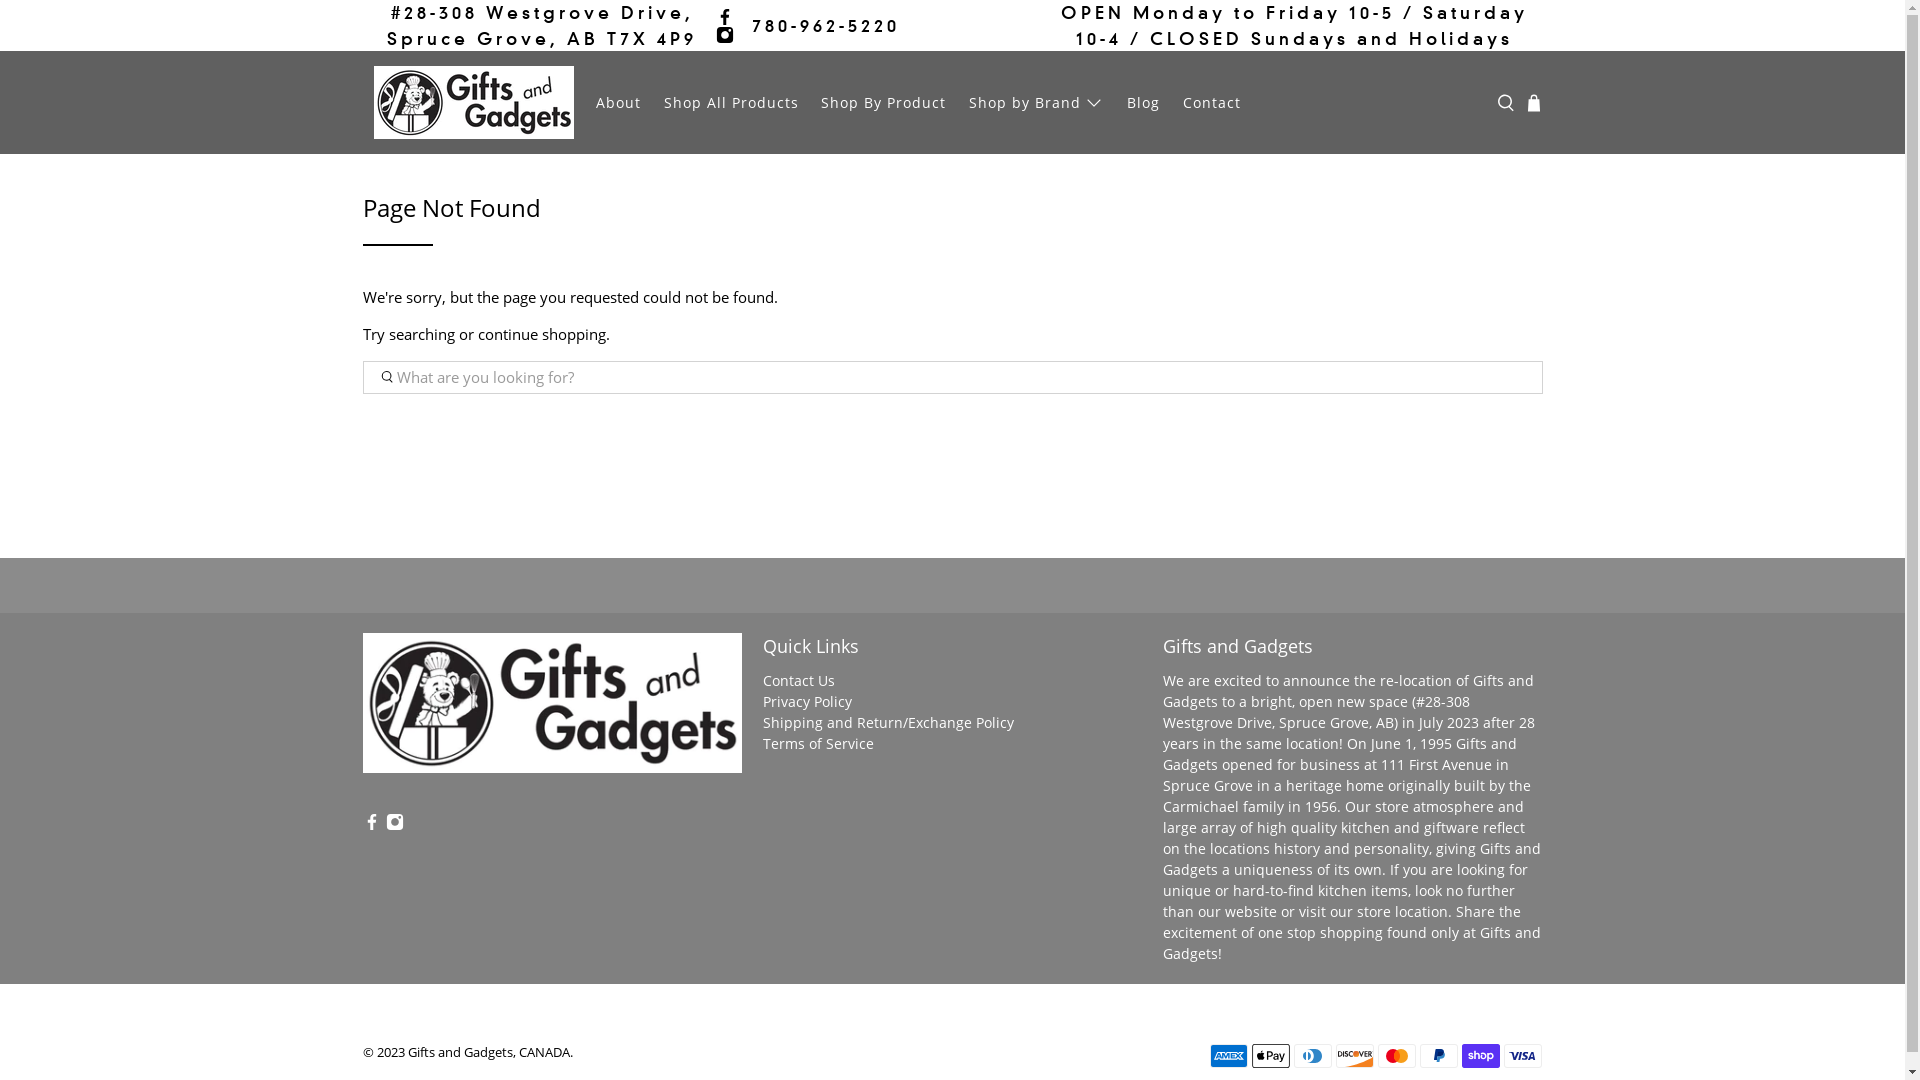 This screenshot has height=1080, width=1920. I want to click on Gifts and Gadgets,  CANADA on Instagram, so click(725, 35).